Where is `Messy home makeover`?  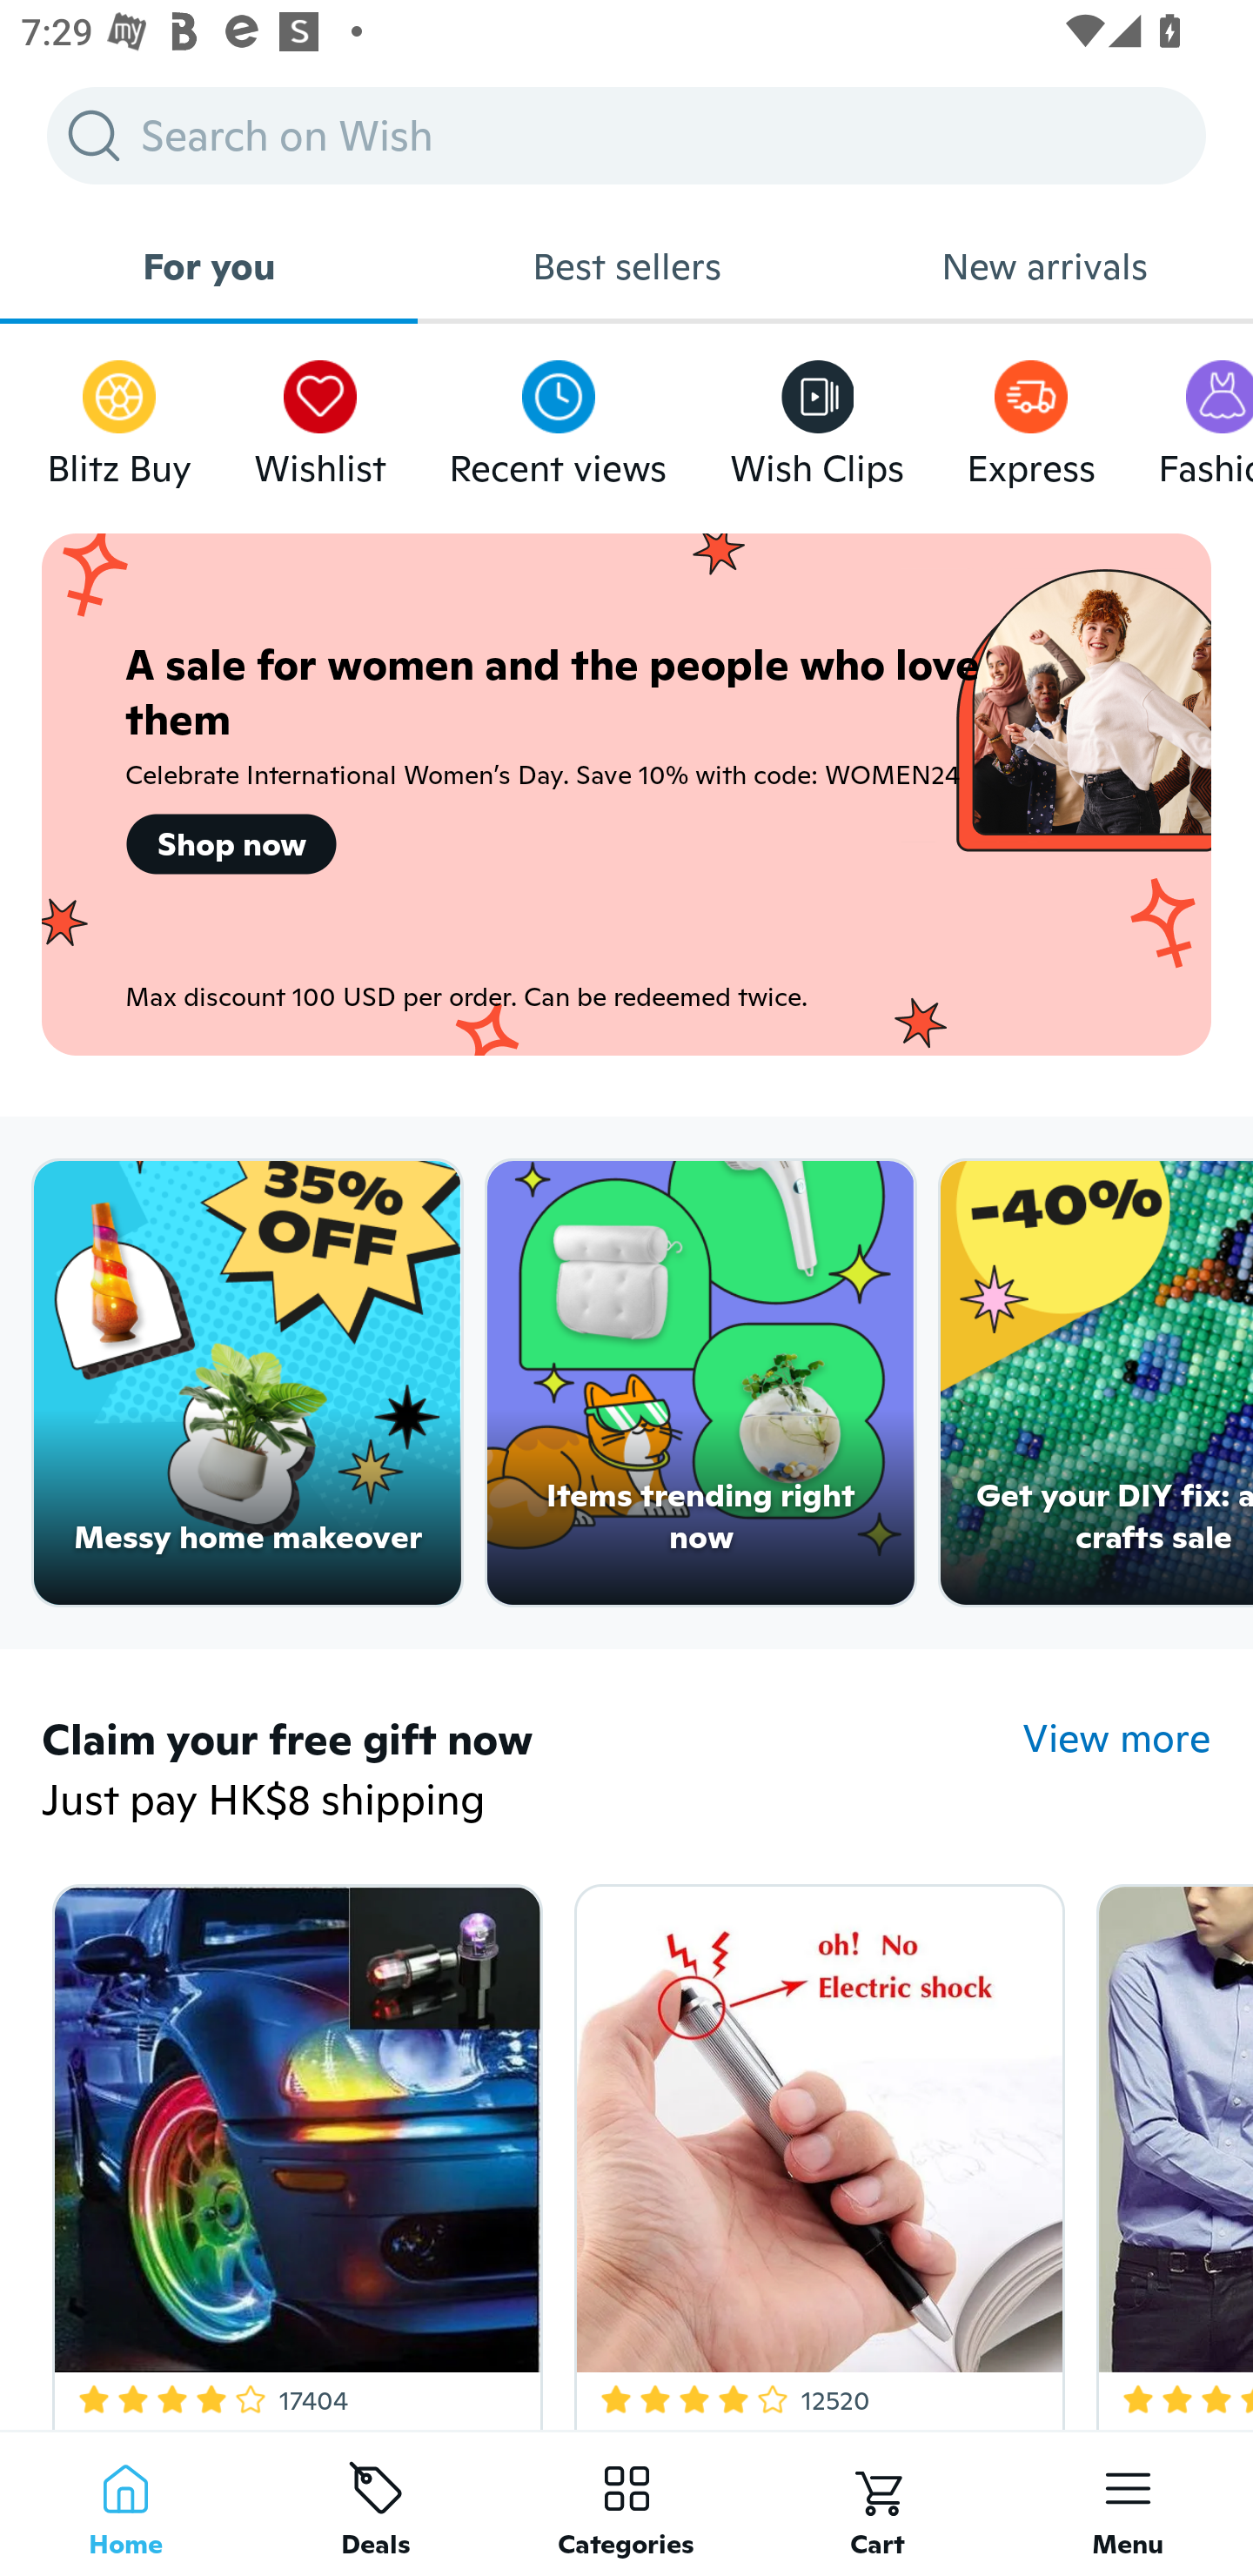 Messy home makeover is located at coordinates (247, 1383).